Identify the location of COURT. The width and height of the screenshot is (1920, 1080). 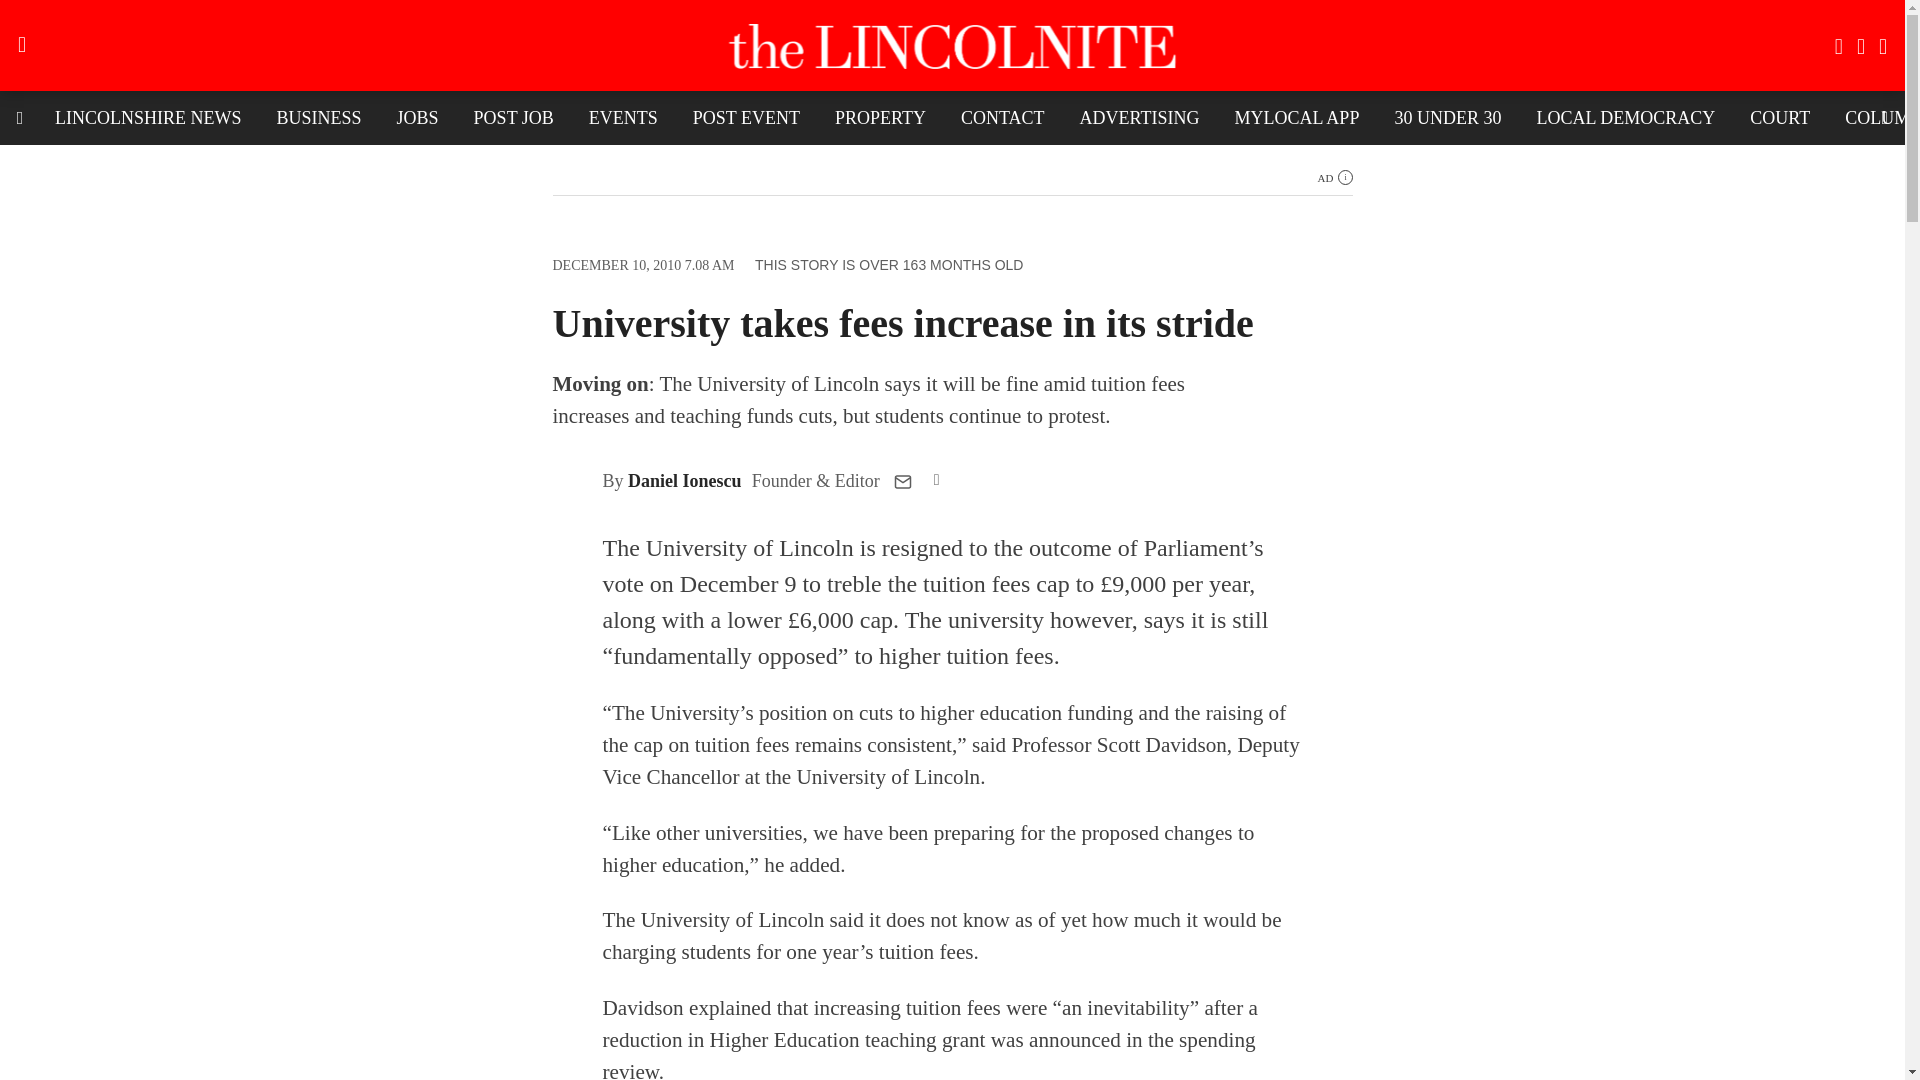
(1780, 117).